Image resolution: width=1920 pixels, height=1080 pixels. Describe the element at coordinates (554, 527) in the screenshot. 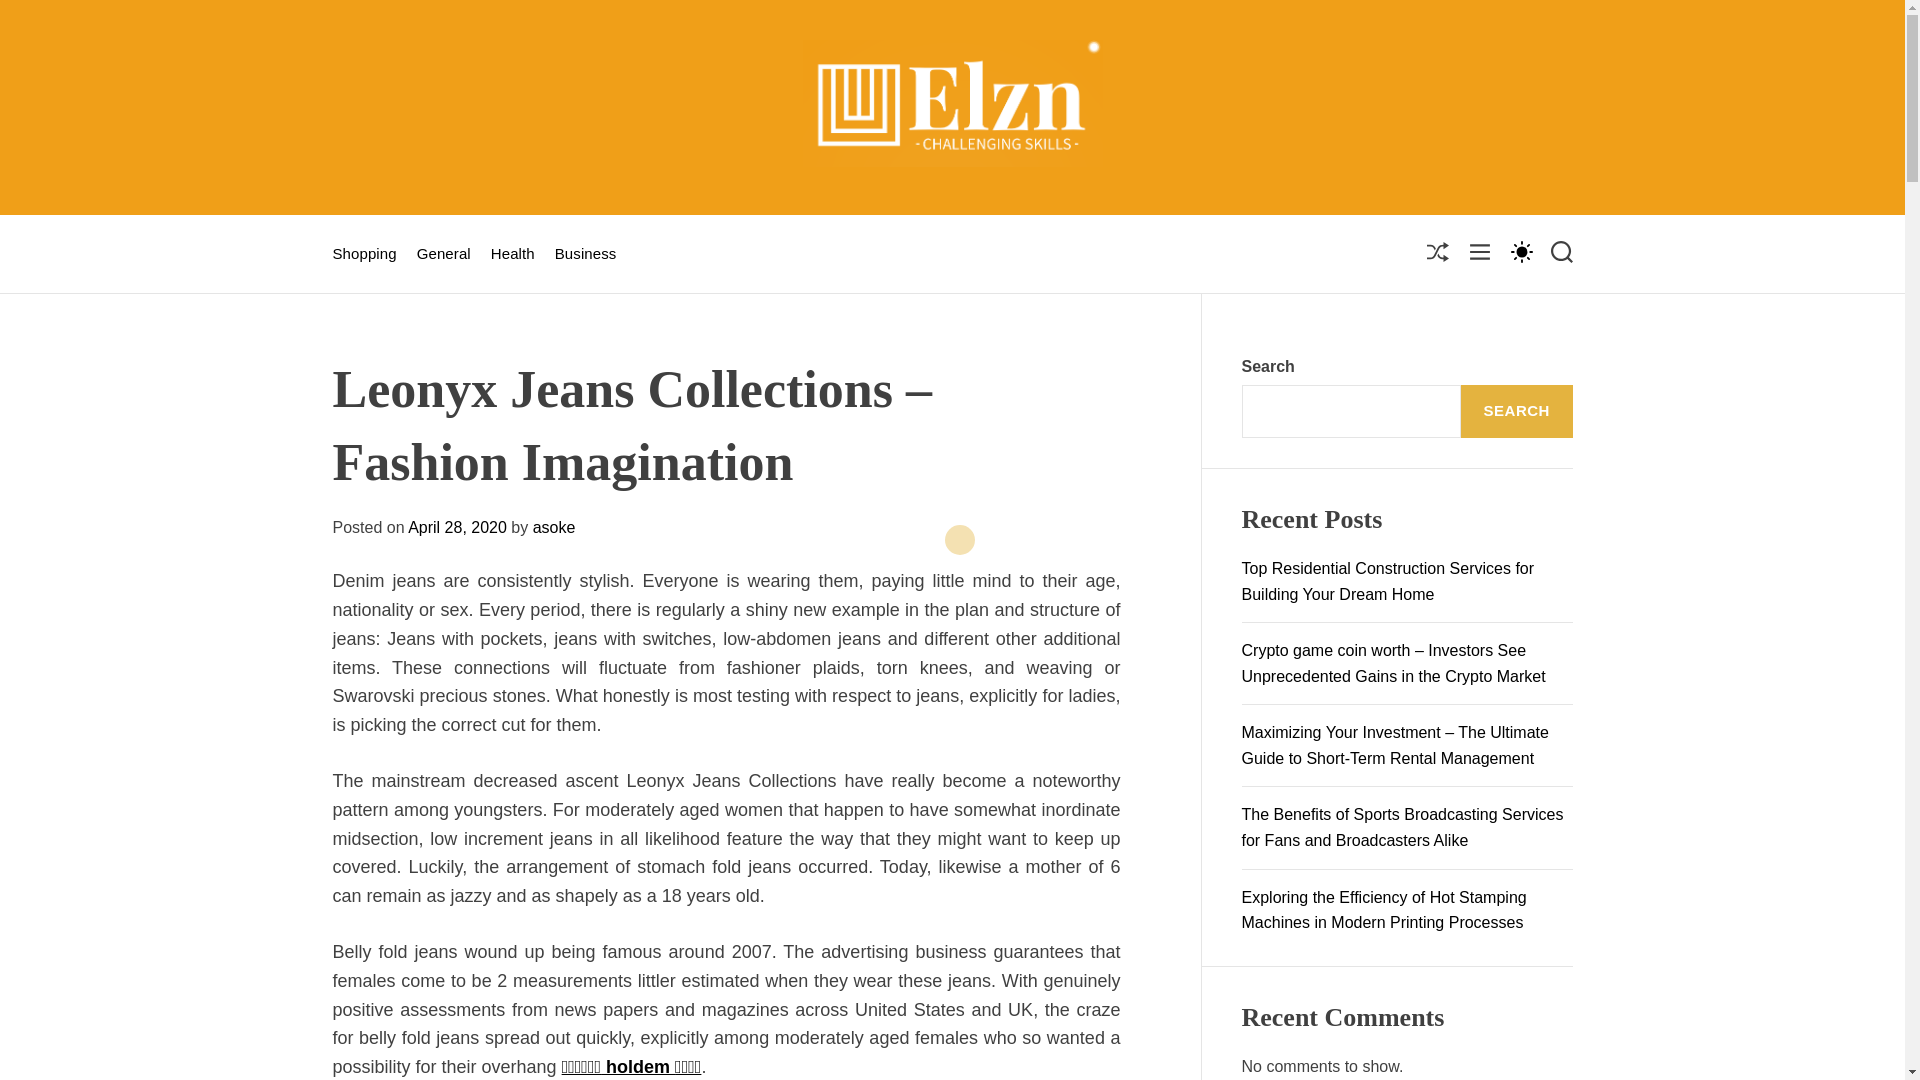

I see `asoke` at that location.